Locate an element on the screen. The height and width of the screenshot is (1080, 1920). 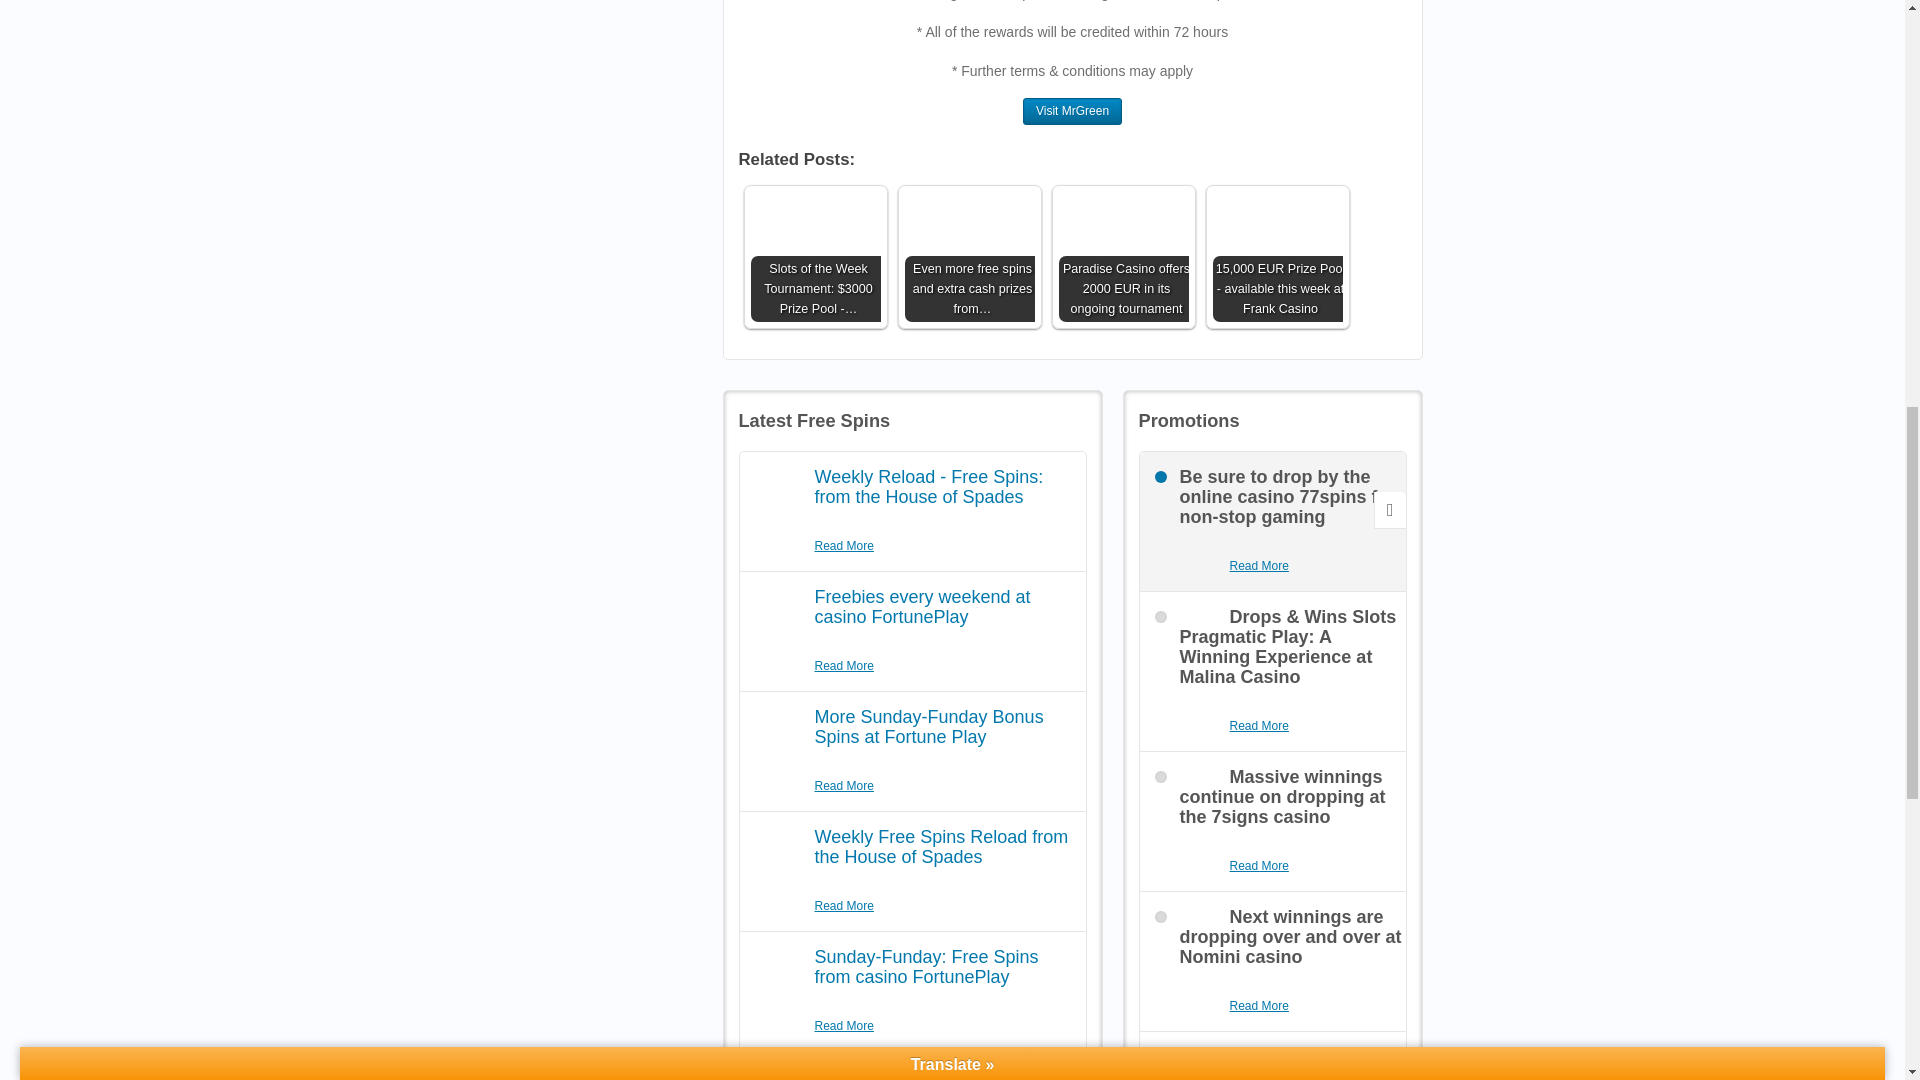
Read More is located at coordinates (1259, 1006).